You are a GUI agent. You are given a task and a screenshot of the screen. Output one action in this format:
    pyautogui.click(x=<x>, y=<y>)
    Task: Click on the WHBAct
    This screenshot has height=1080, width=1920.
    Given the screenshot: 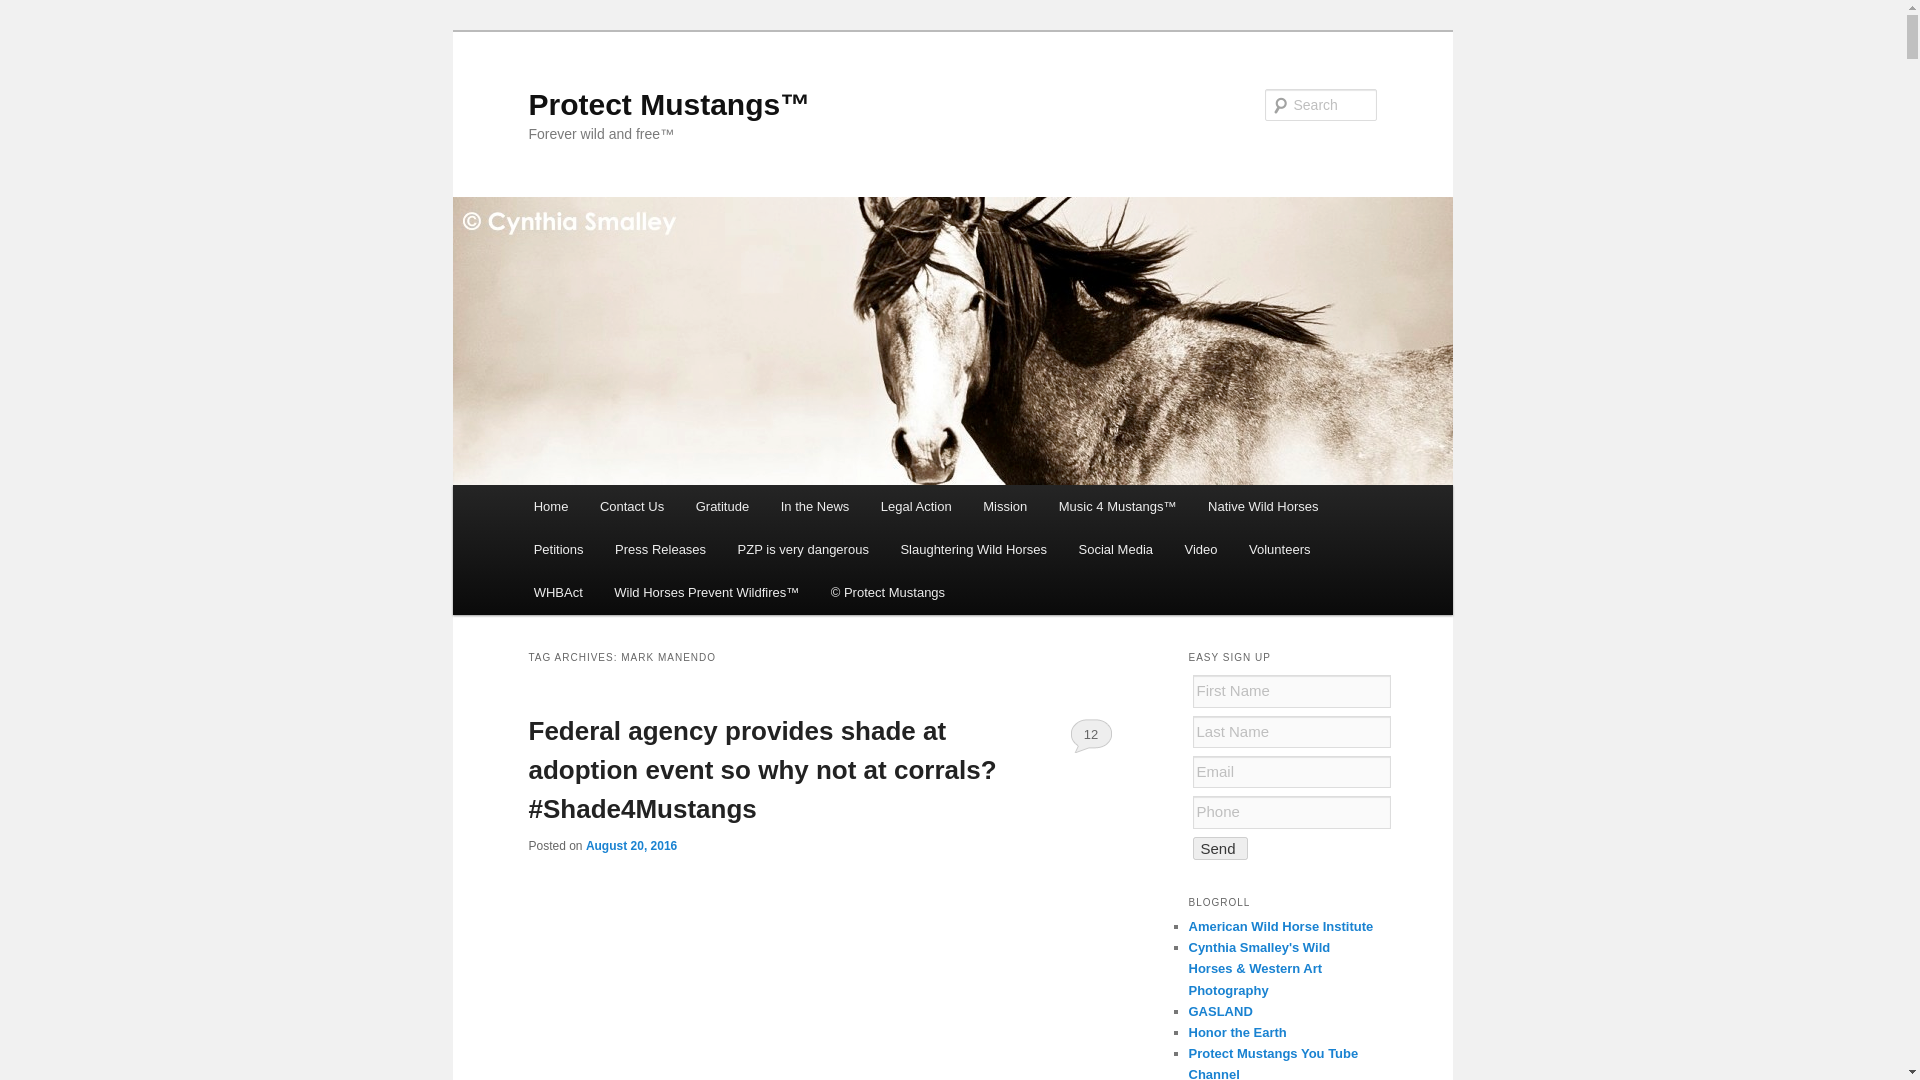 What is the action you would take?
    pyautogui.click(x=558, y=592)
    